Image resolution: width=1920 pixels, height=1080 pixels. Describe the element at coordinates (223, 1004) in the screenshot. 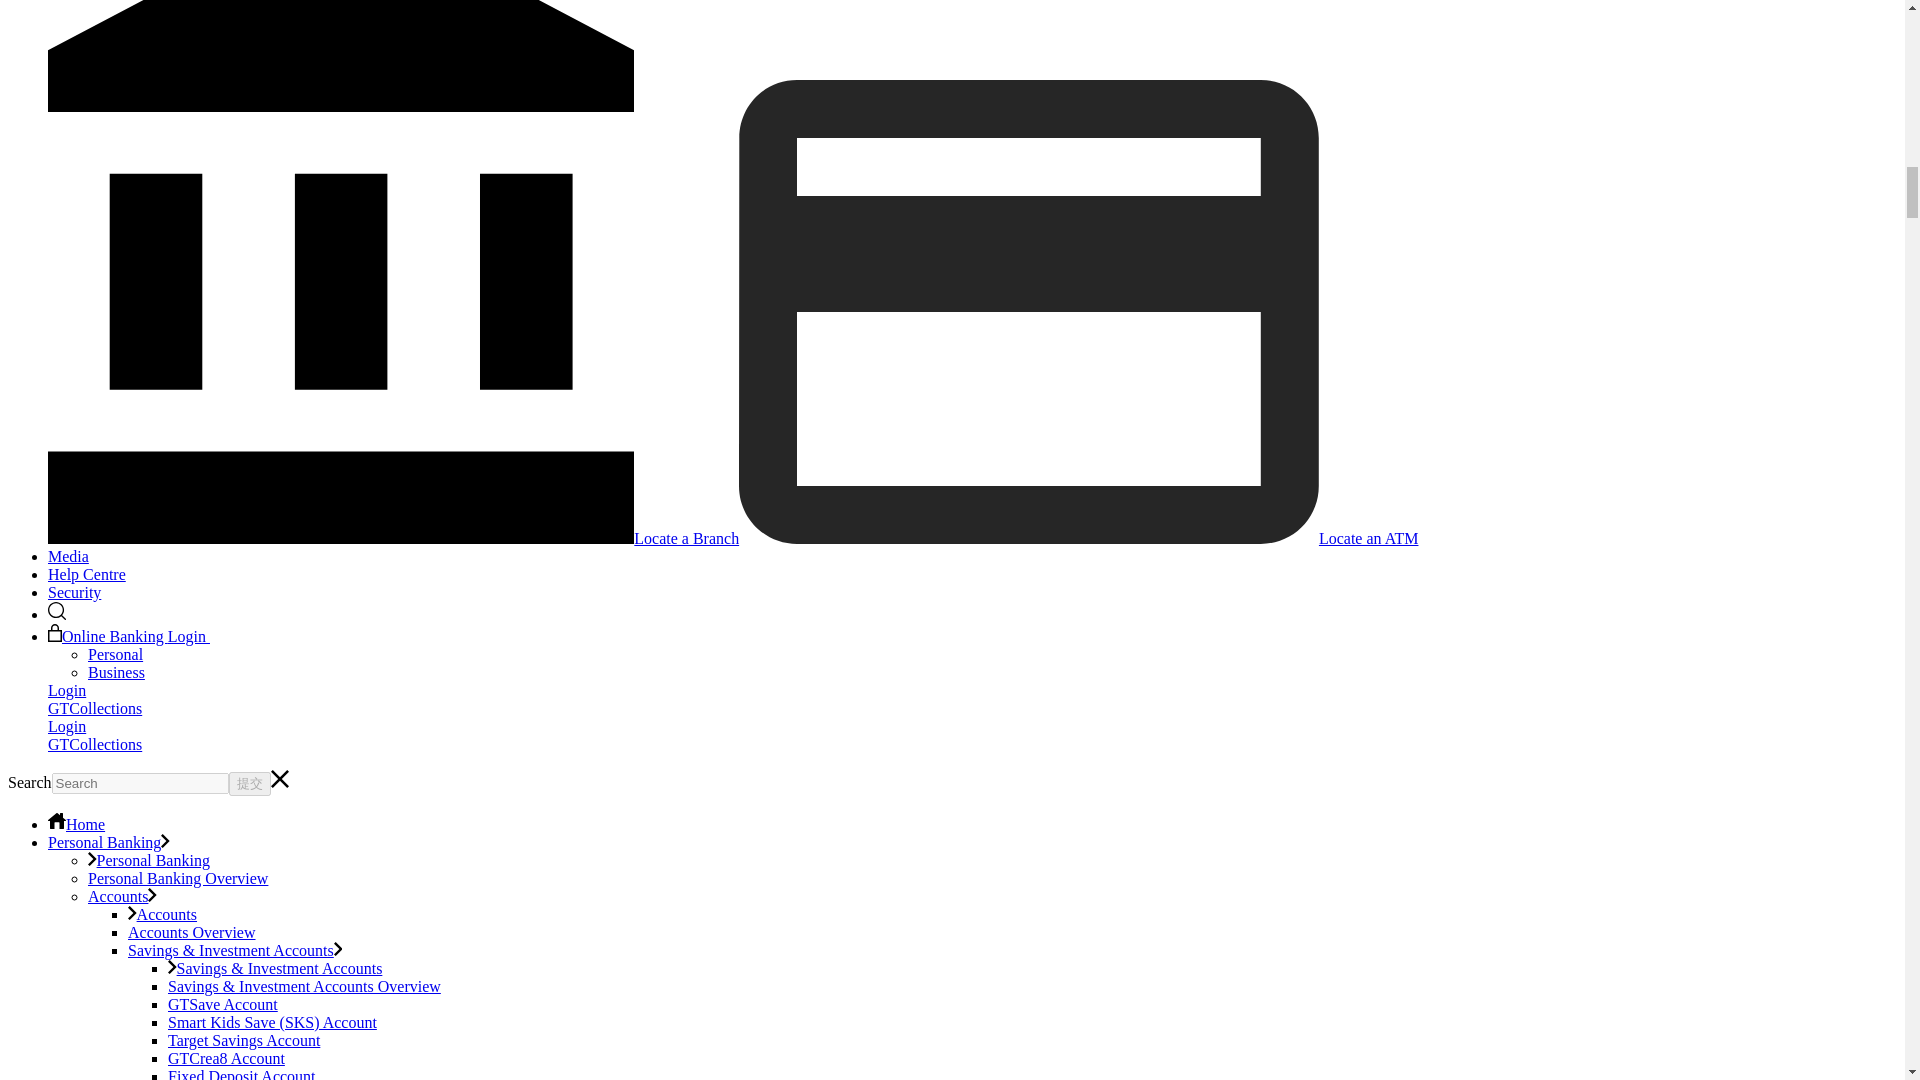

I see `GTSave Account` at that location.